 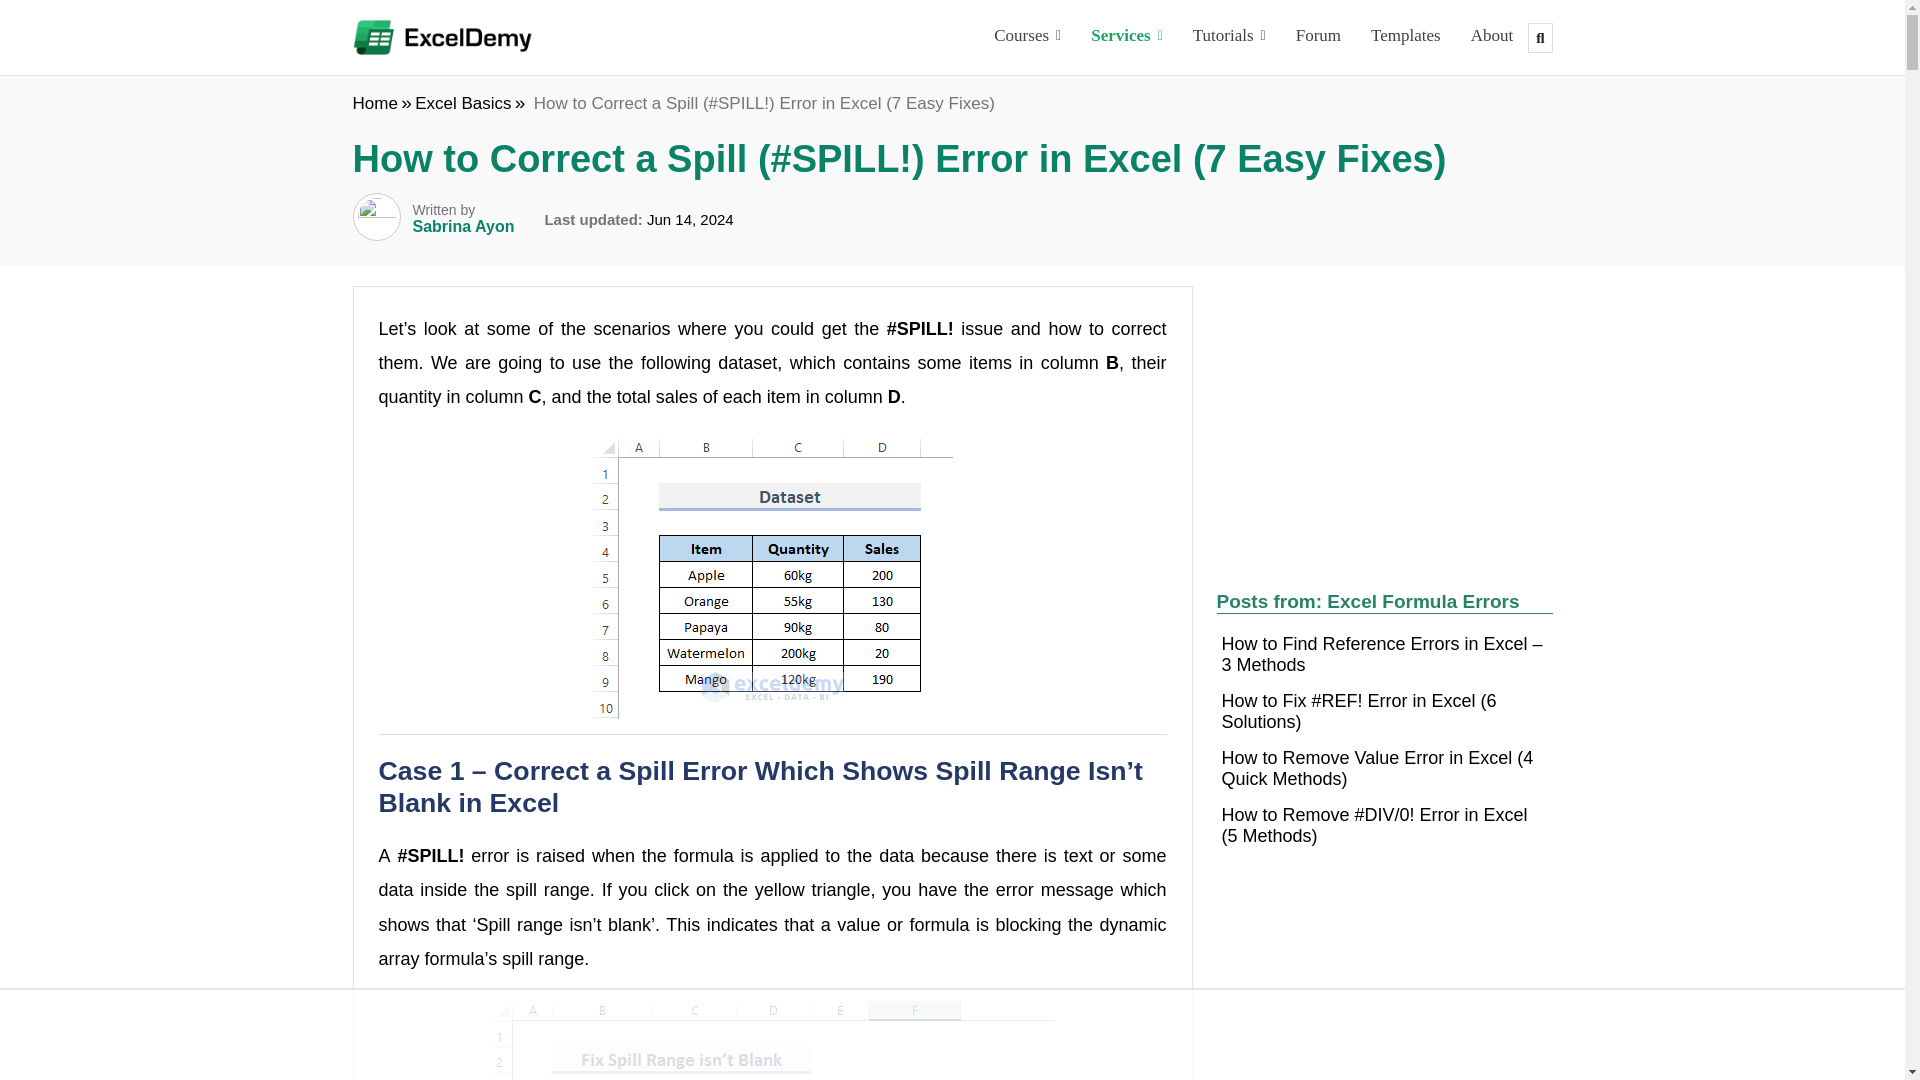 What do you see at coordinates (374, 103) in the screenshot?
I see `Home` at bounding box center [374, 103].